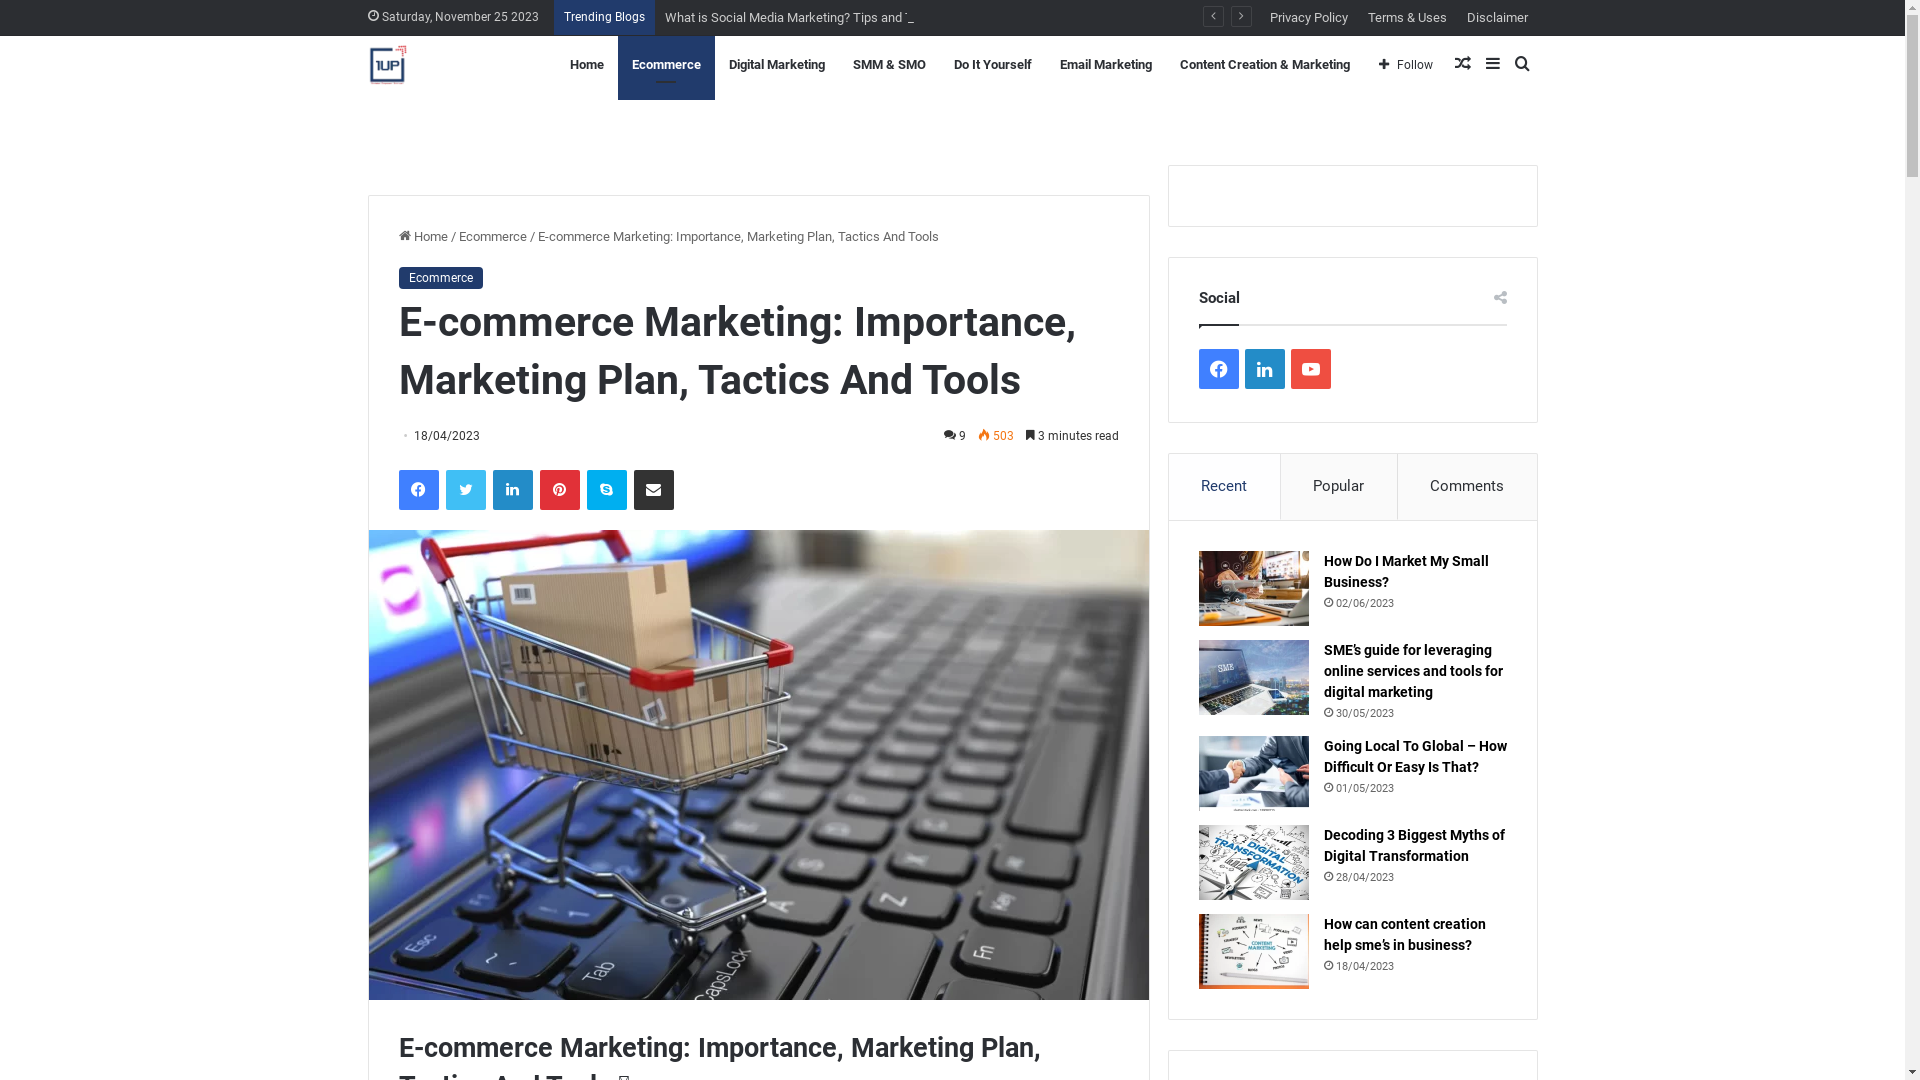  I want to click on Twitter, so click(466, 490).